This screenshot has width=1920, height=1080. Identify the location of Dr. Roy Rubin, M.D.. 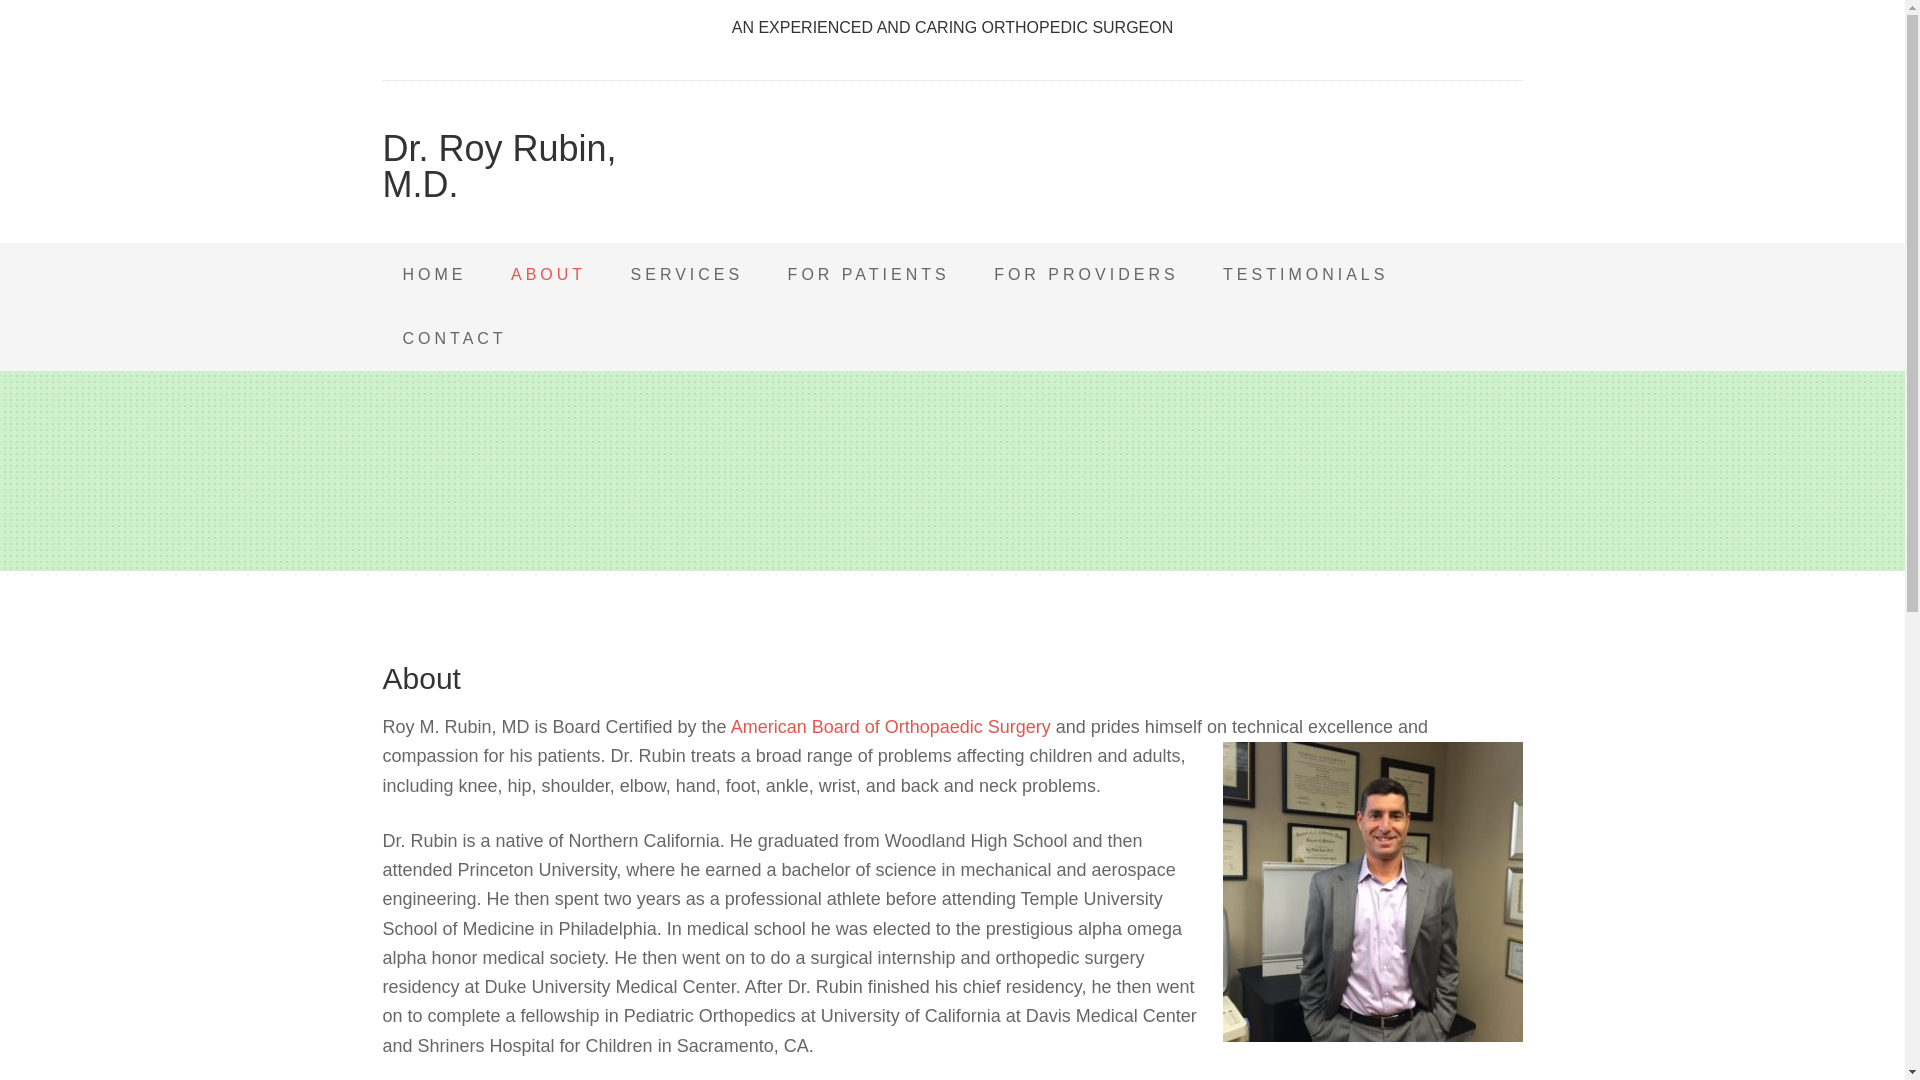
(499, 166).